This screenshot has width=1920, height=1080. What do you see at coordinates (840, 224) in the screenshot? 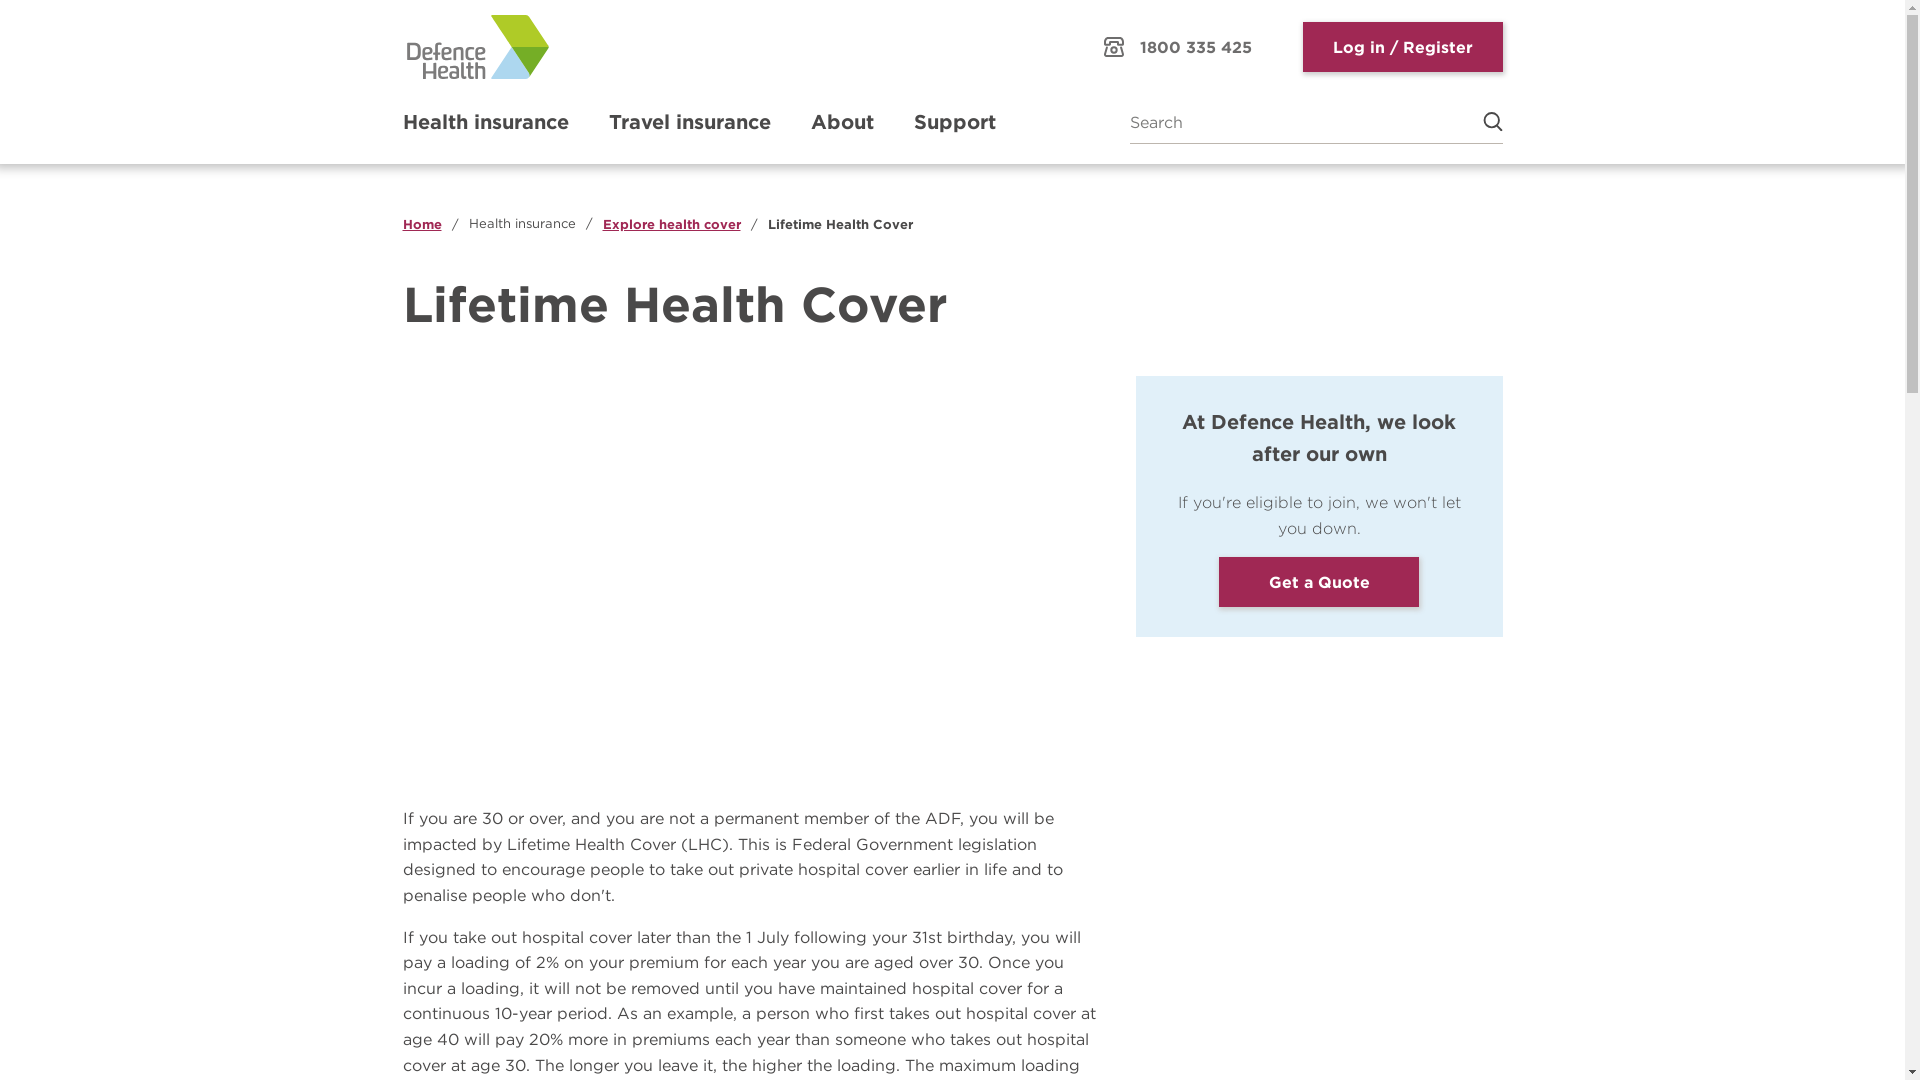
I see `Lifetime Health Cover` at bounding box center [840, 224].